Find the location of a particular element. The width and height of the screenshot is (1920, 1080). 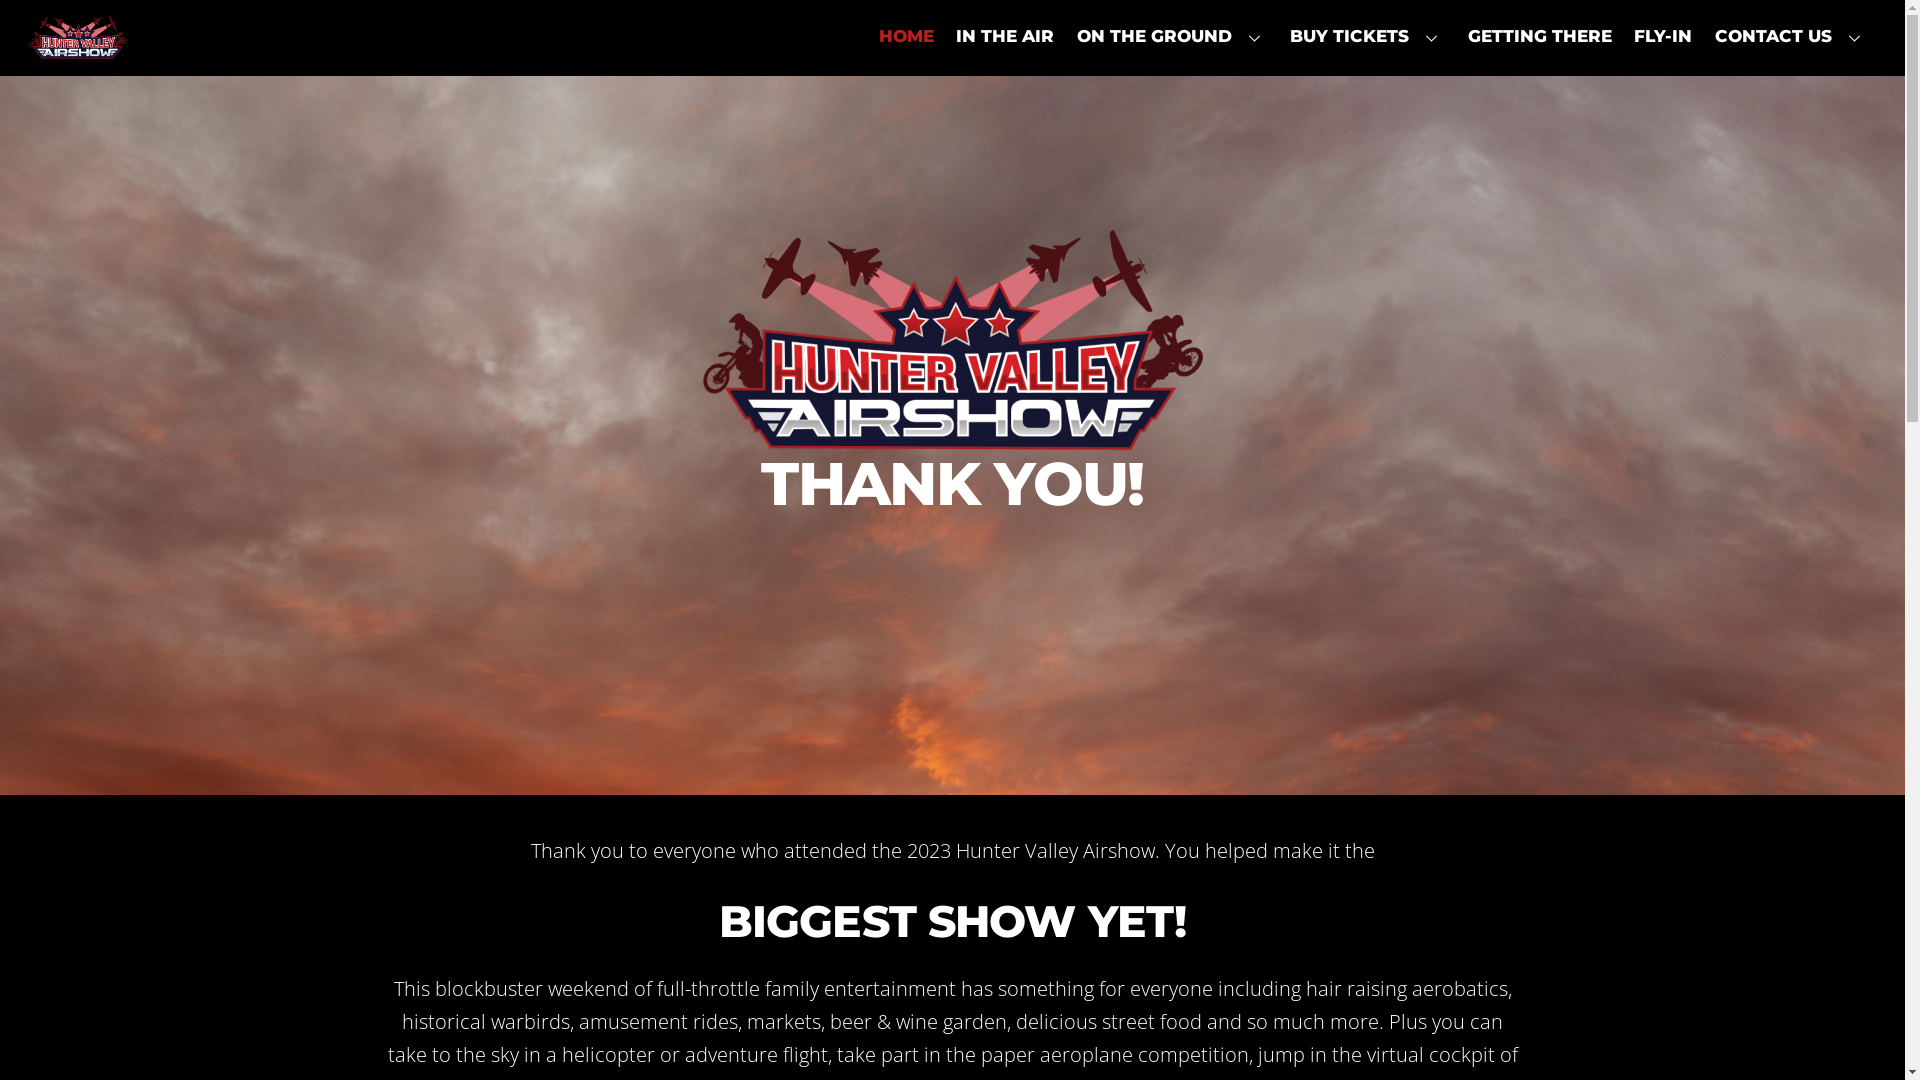

CONTACT US is located at coordinates (1792, 36).